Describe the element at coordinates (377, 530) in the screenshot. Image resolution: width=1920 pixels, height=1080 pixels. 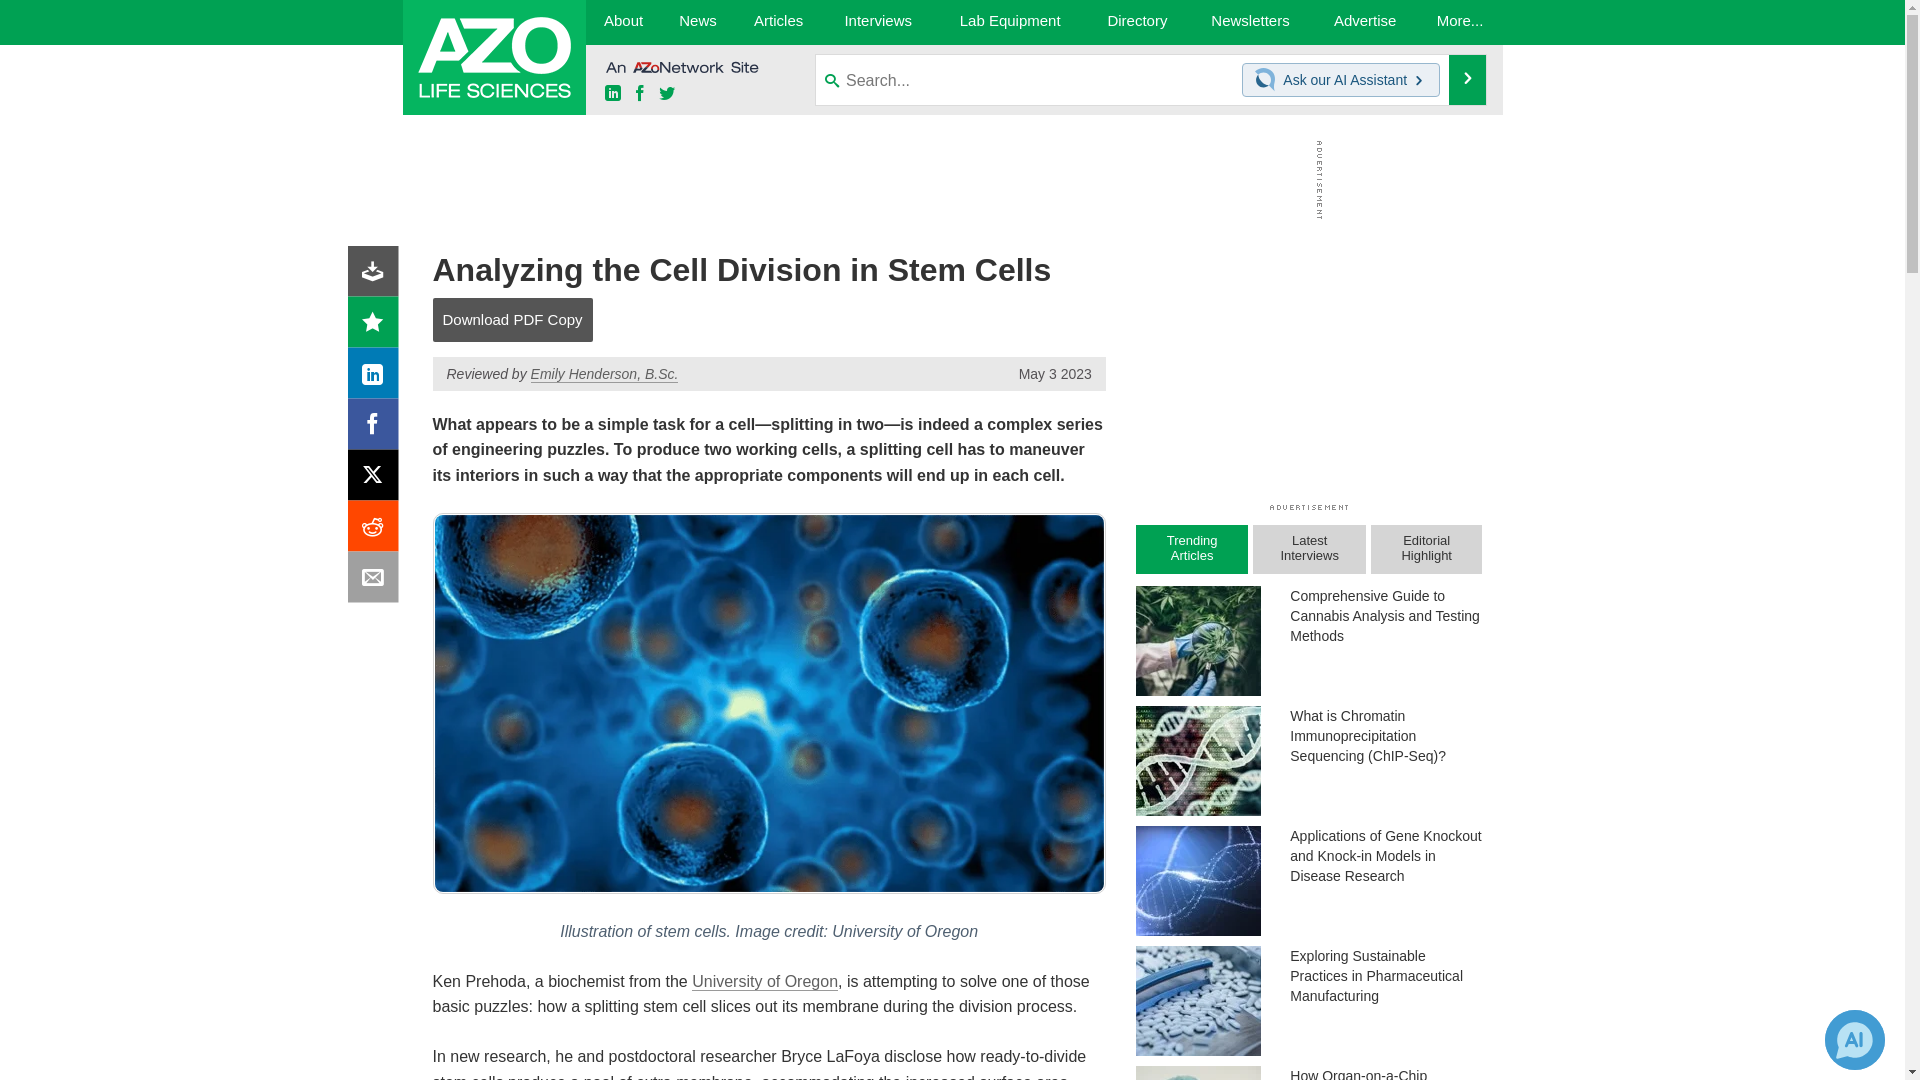
I see `Reddit` at that location.